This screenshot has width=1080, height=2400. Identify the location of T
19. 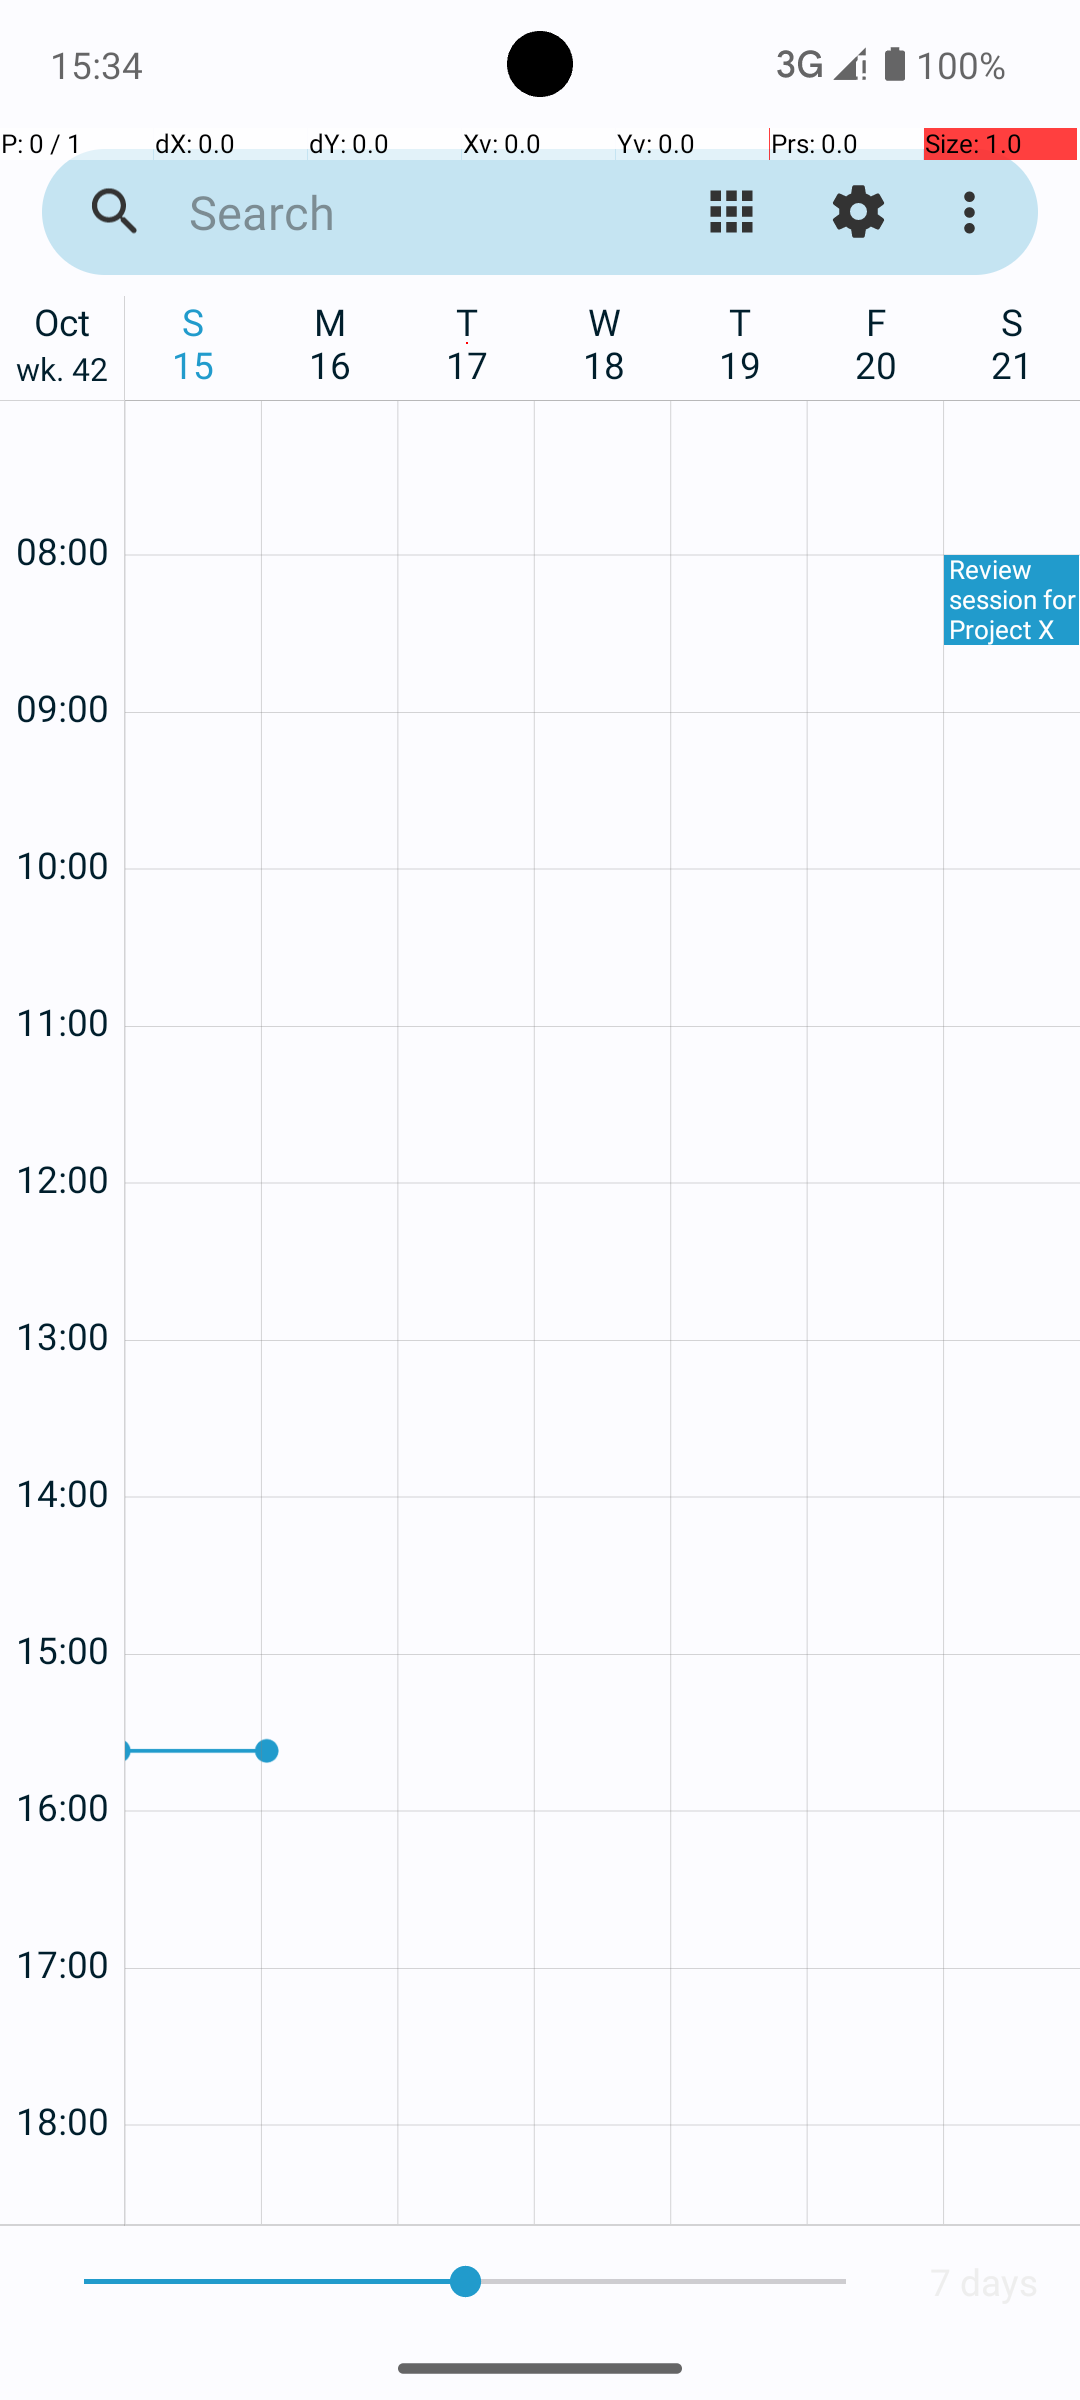
(740, 343).